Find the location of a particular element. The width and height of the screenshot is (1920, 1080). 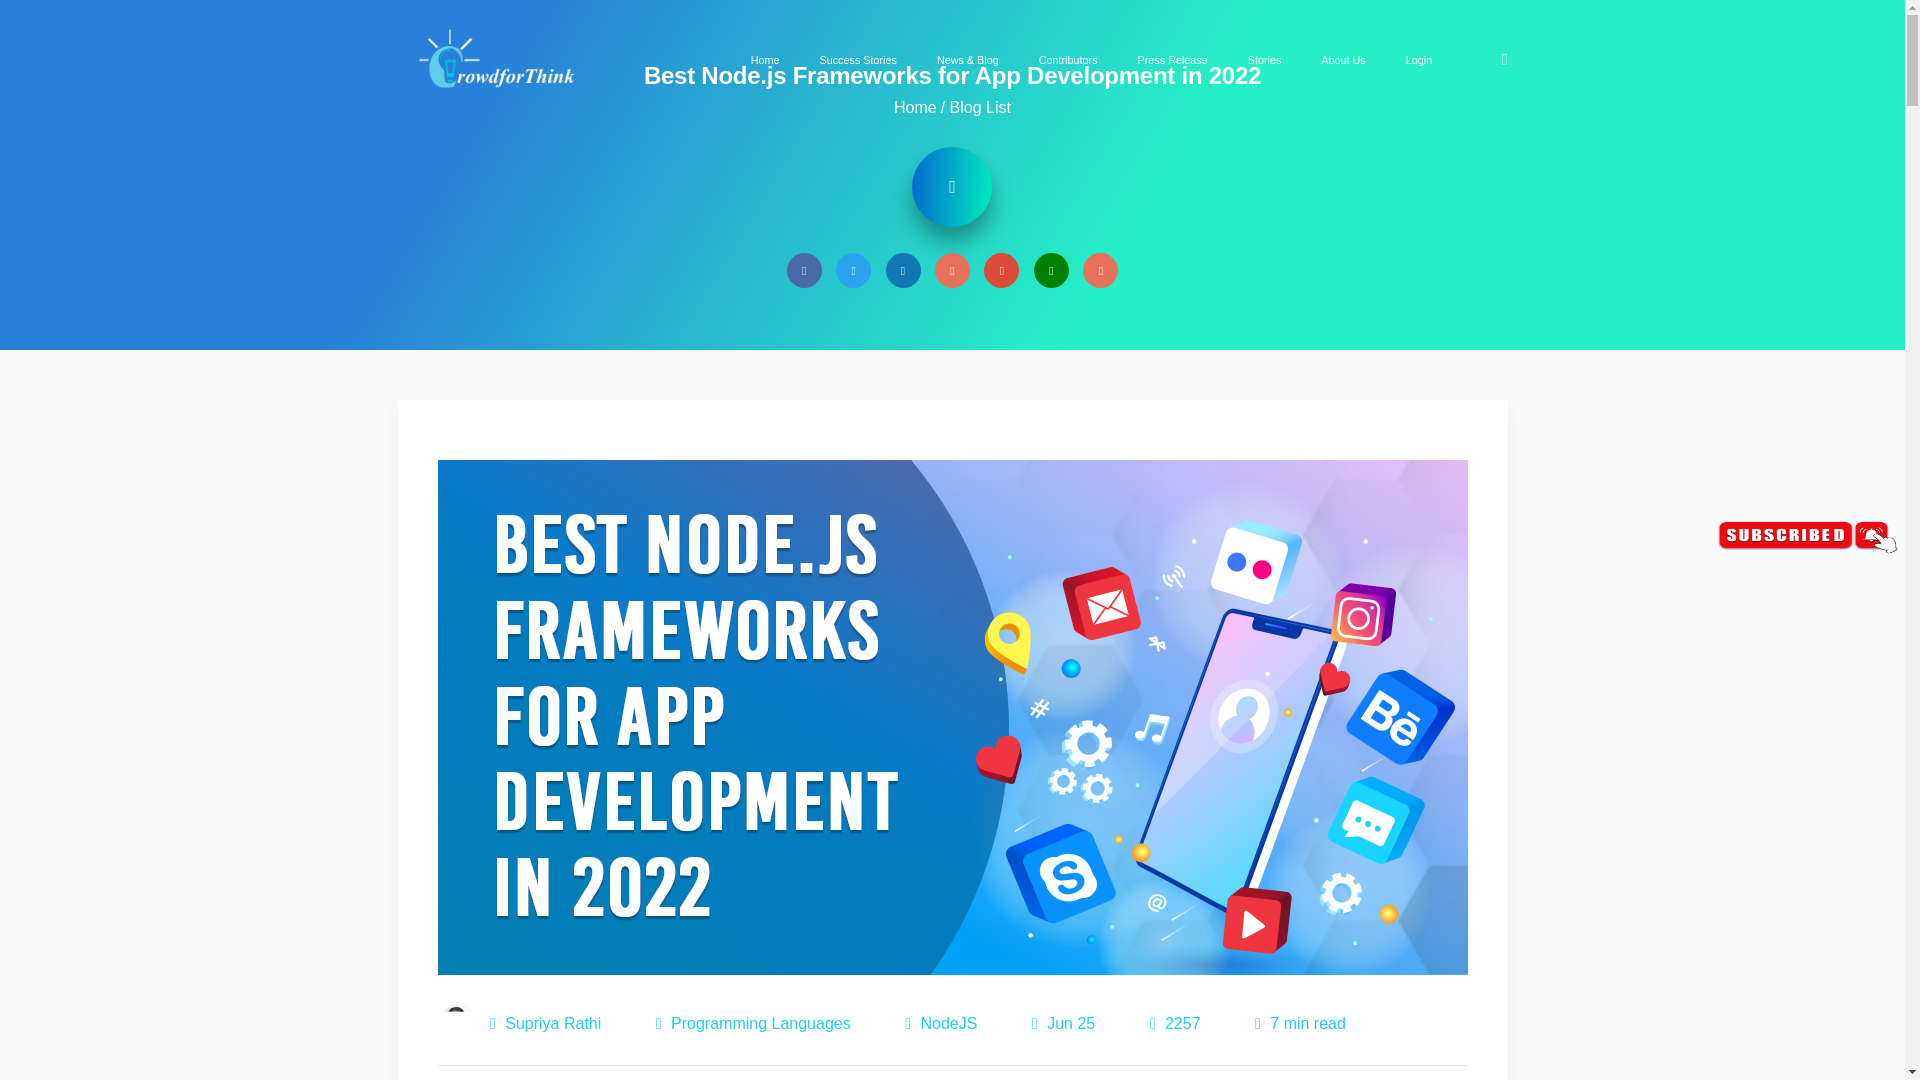

Blog List is located at coordinates (980, 107).